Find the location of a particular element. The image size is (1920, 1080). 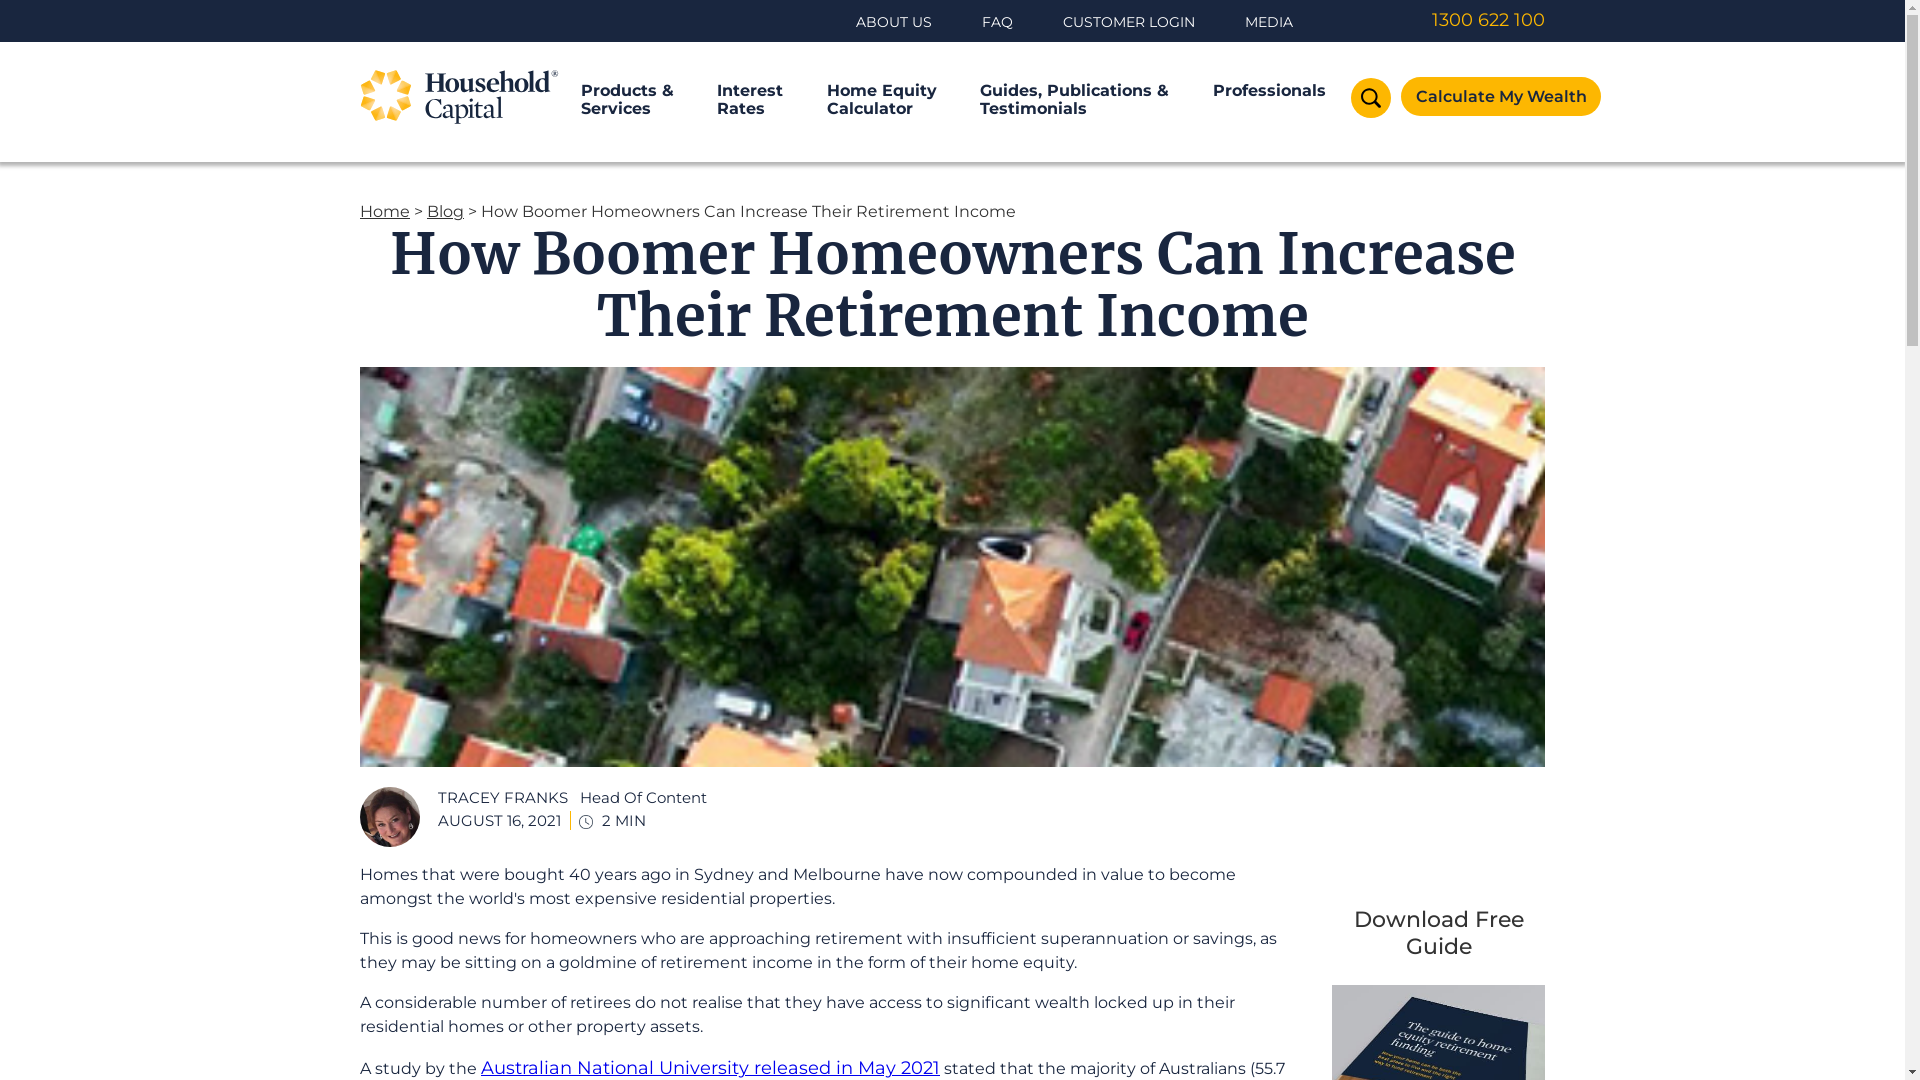

Blog is located at coordinates (446, 212).